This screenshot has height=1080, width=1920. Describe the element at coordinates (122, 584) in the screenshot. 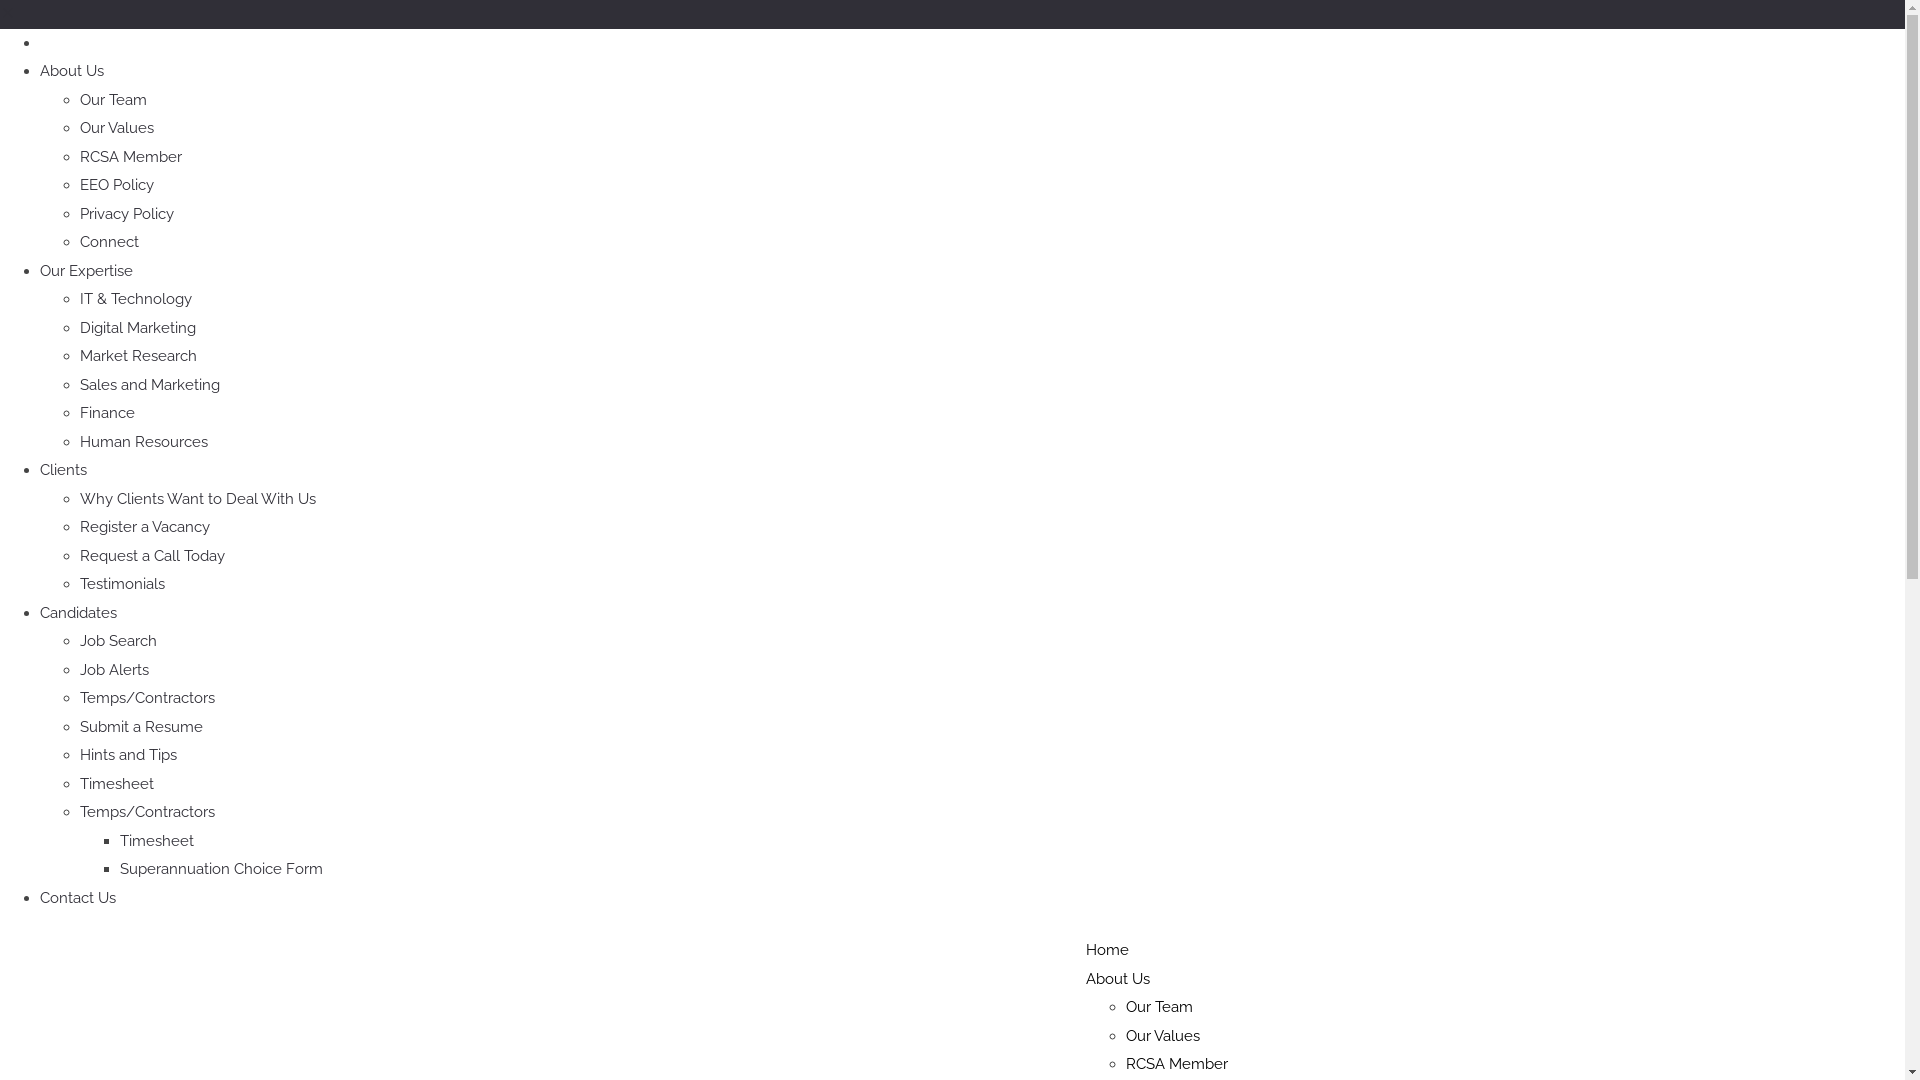

I see `Testimonials` at that location.